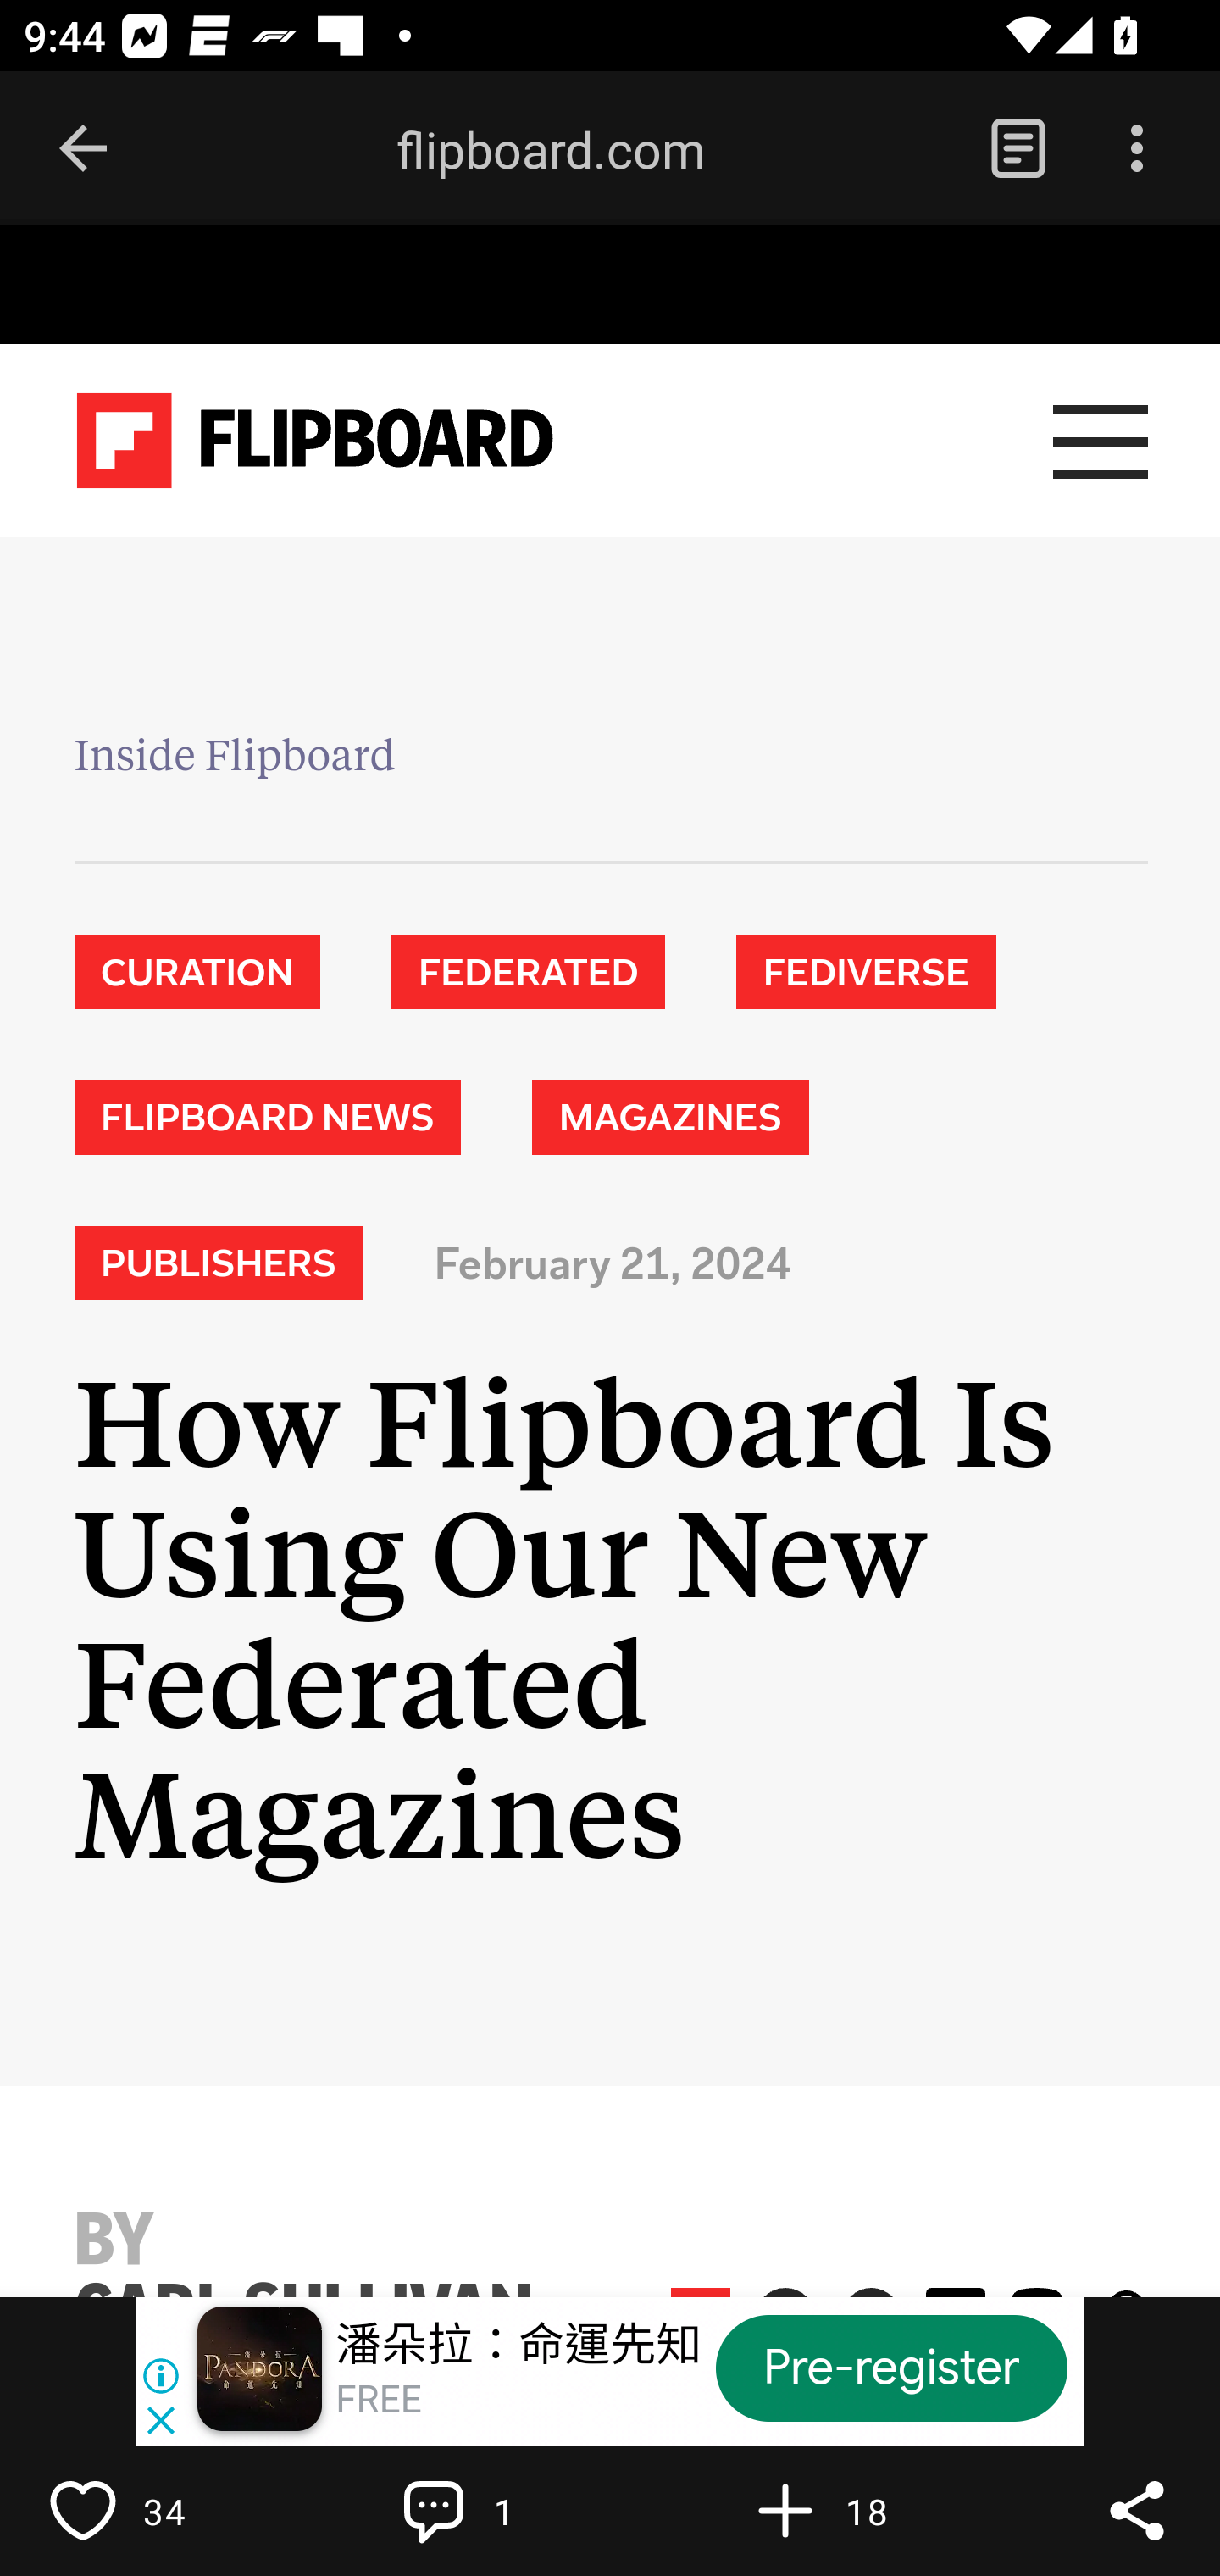 The height and width of the screenshot is (2576, 1220). Describe the element at coordinates (669, 1117) in the screenshot. I see `MAGAZINES` at that location.